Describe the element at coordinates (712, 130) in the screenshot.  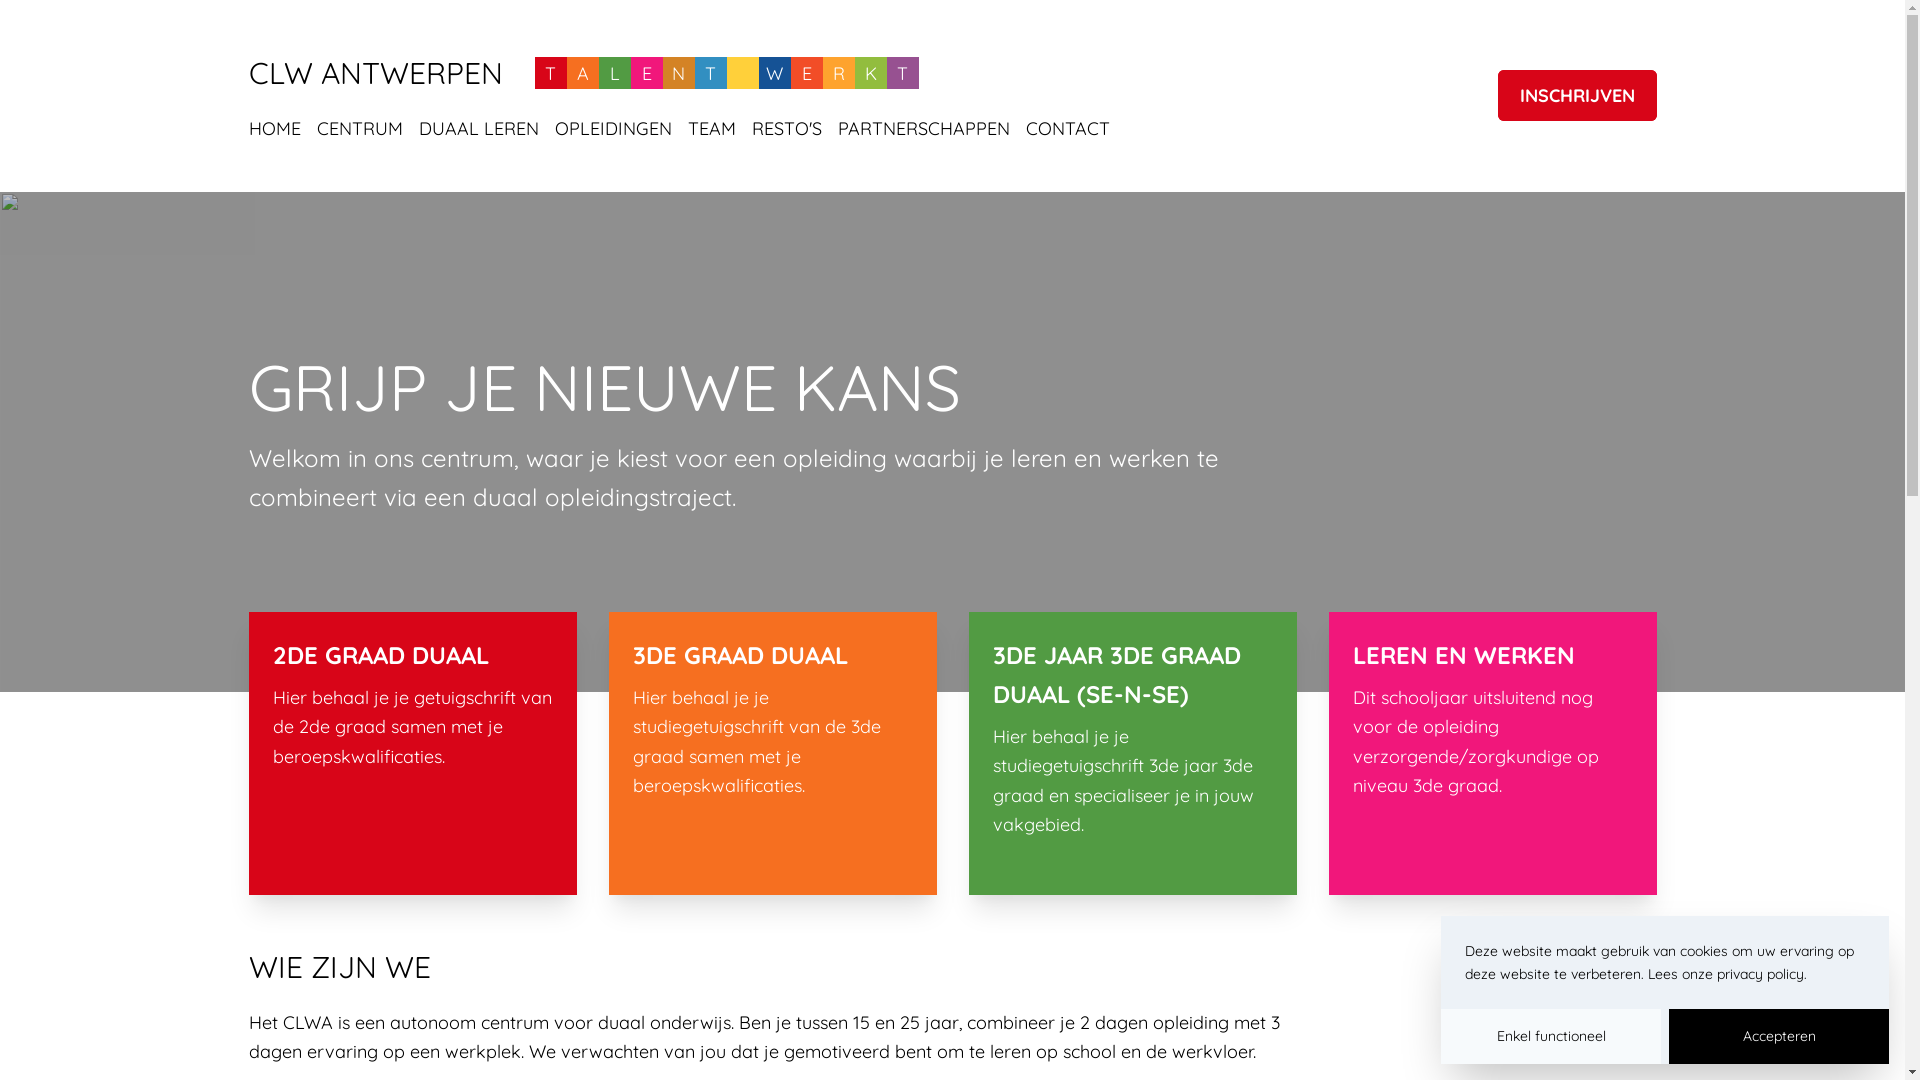
I see `TEAM` at that location.